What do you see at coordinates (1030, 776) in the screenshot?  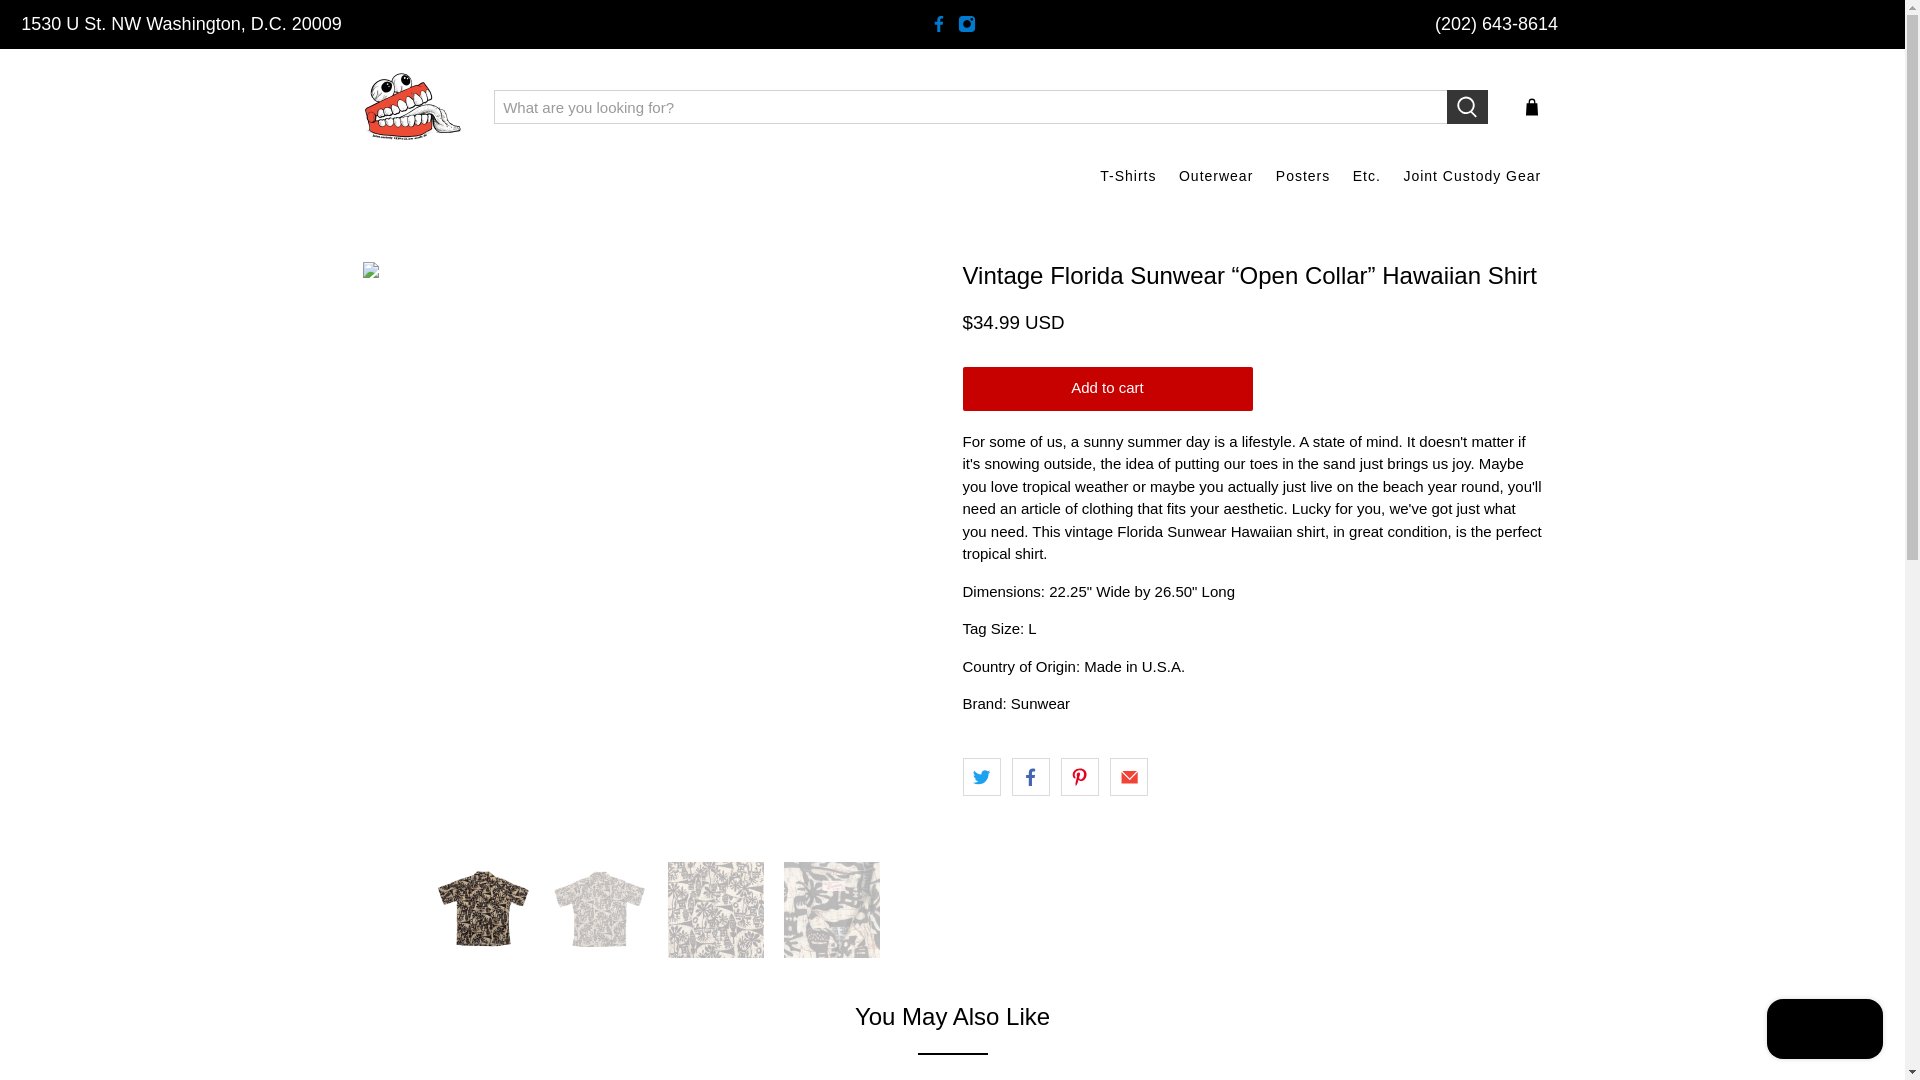 I see `Share this on Facebook` at bounding box center [1030, 776].